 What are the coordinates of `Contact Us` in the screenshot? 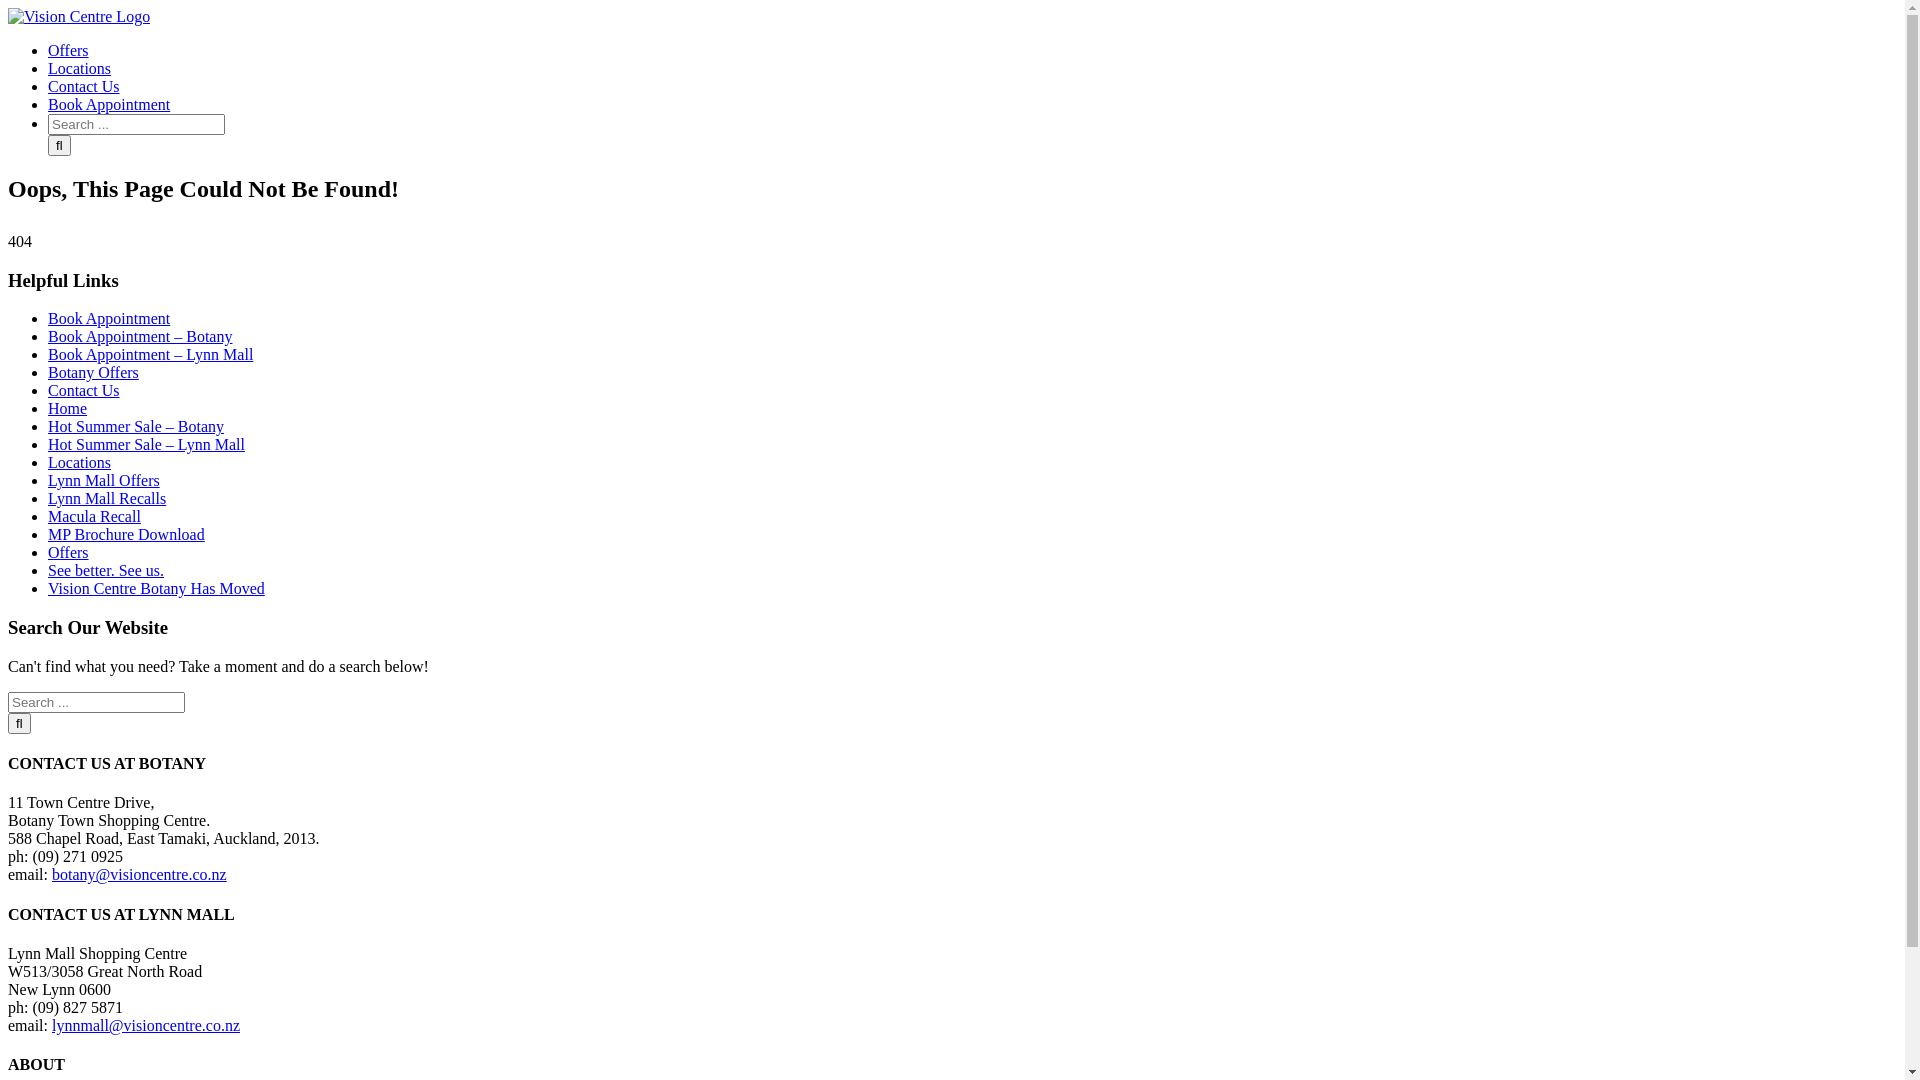 It's located at (84, 390).